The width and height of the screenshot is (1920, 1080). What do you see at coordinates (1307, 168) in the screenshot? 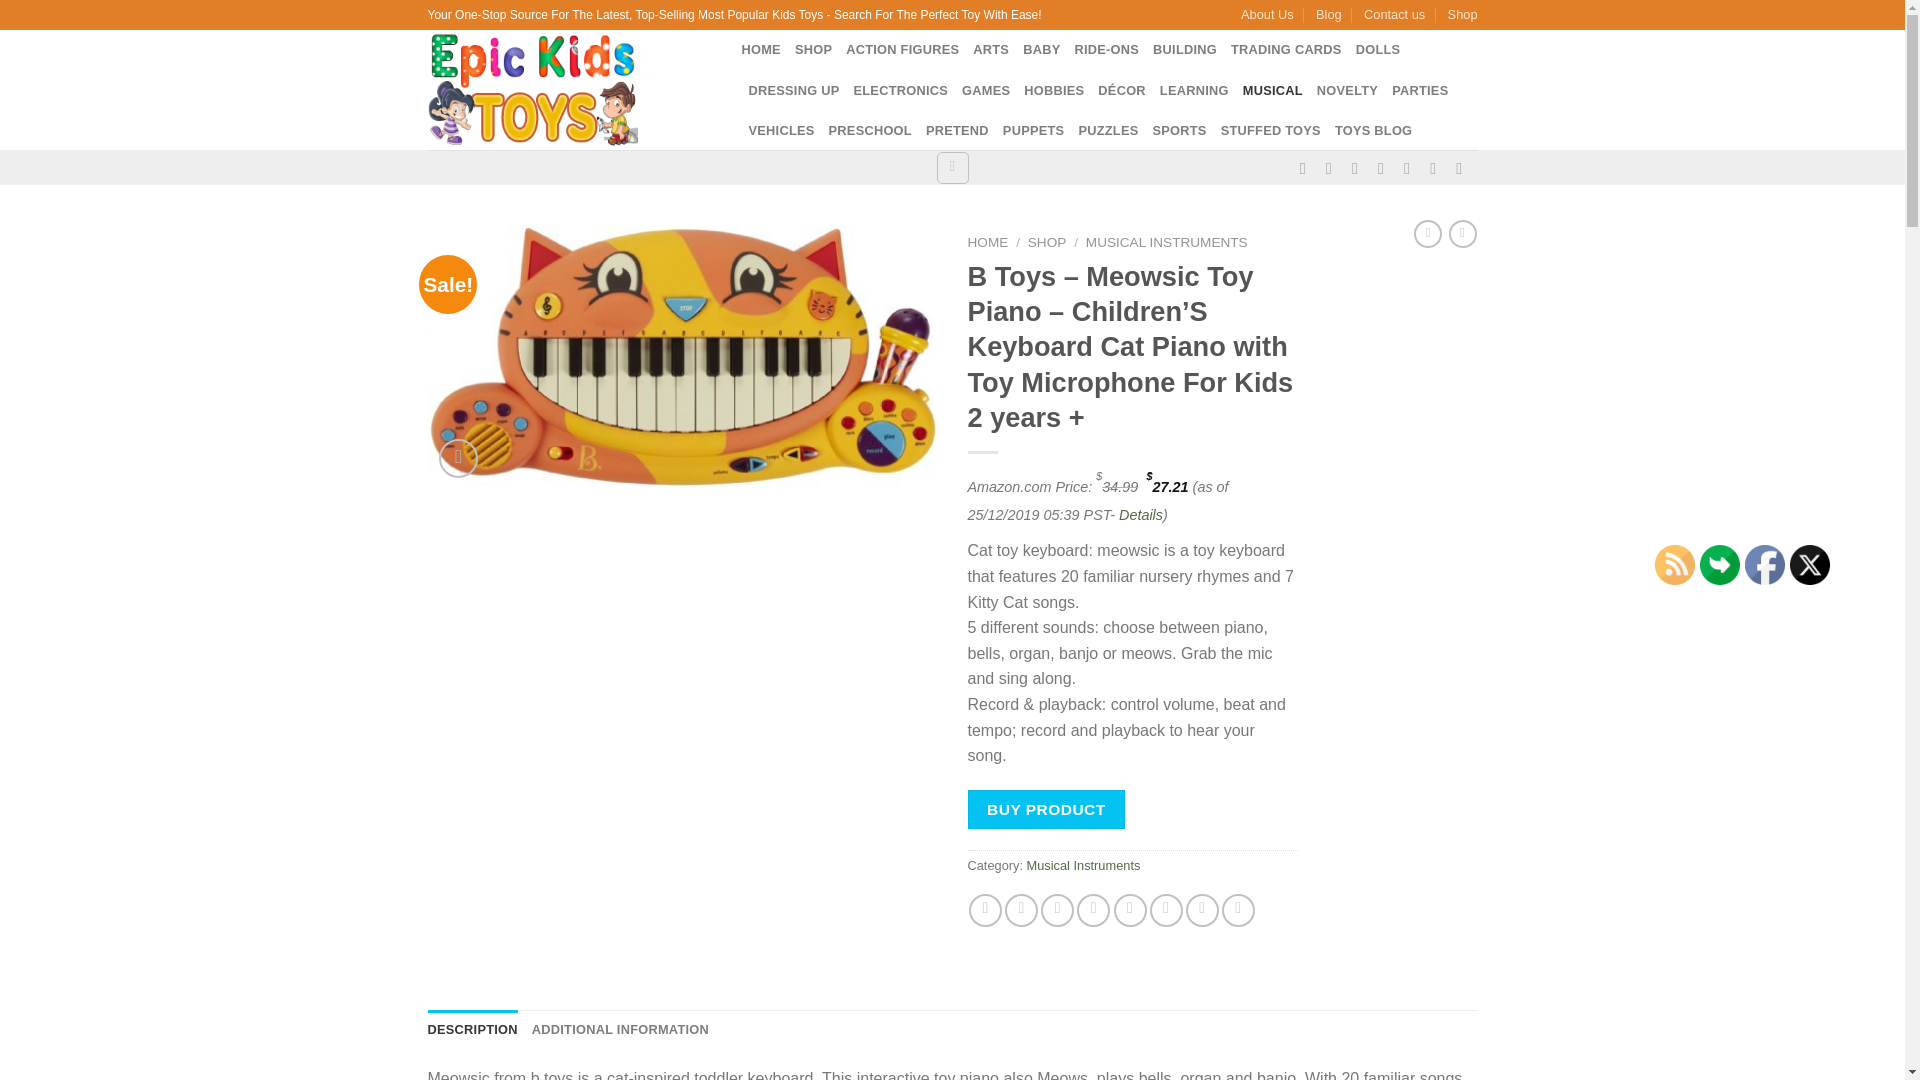
I see `Follow on Facebook` at bounding box center [1307, 168].